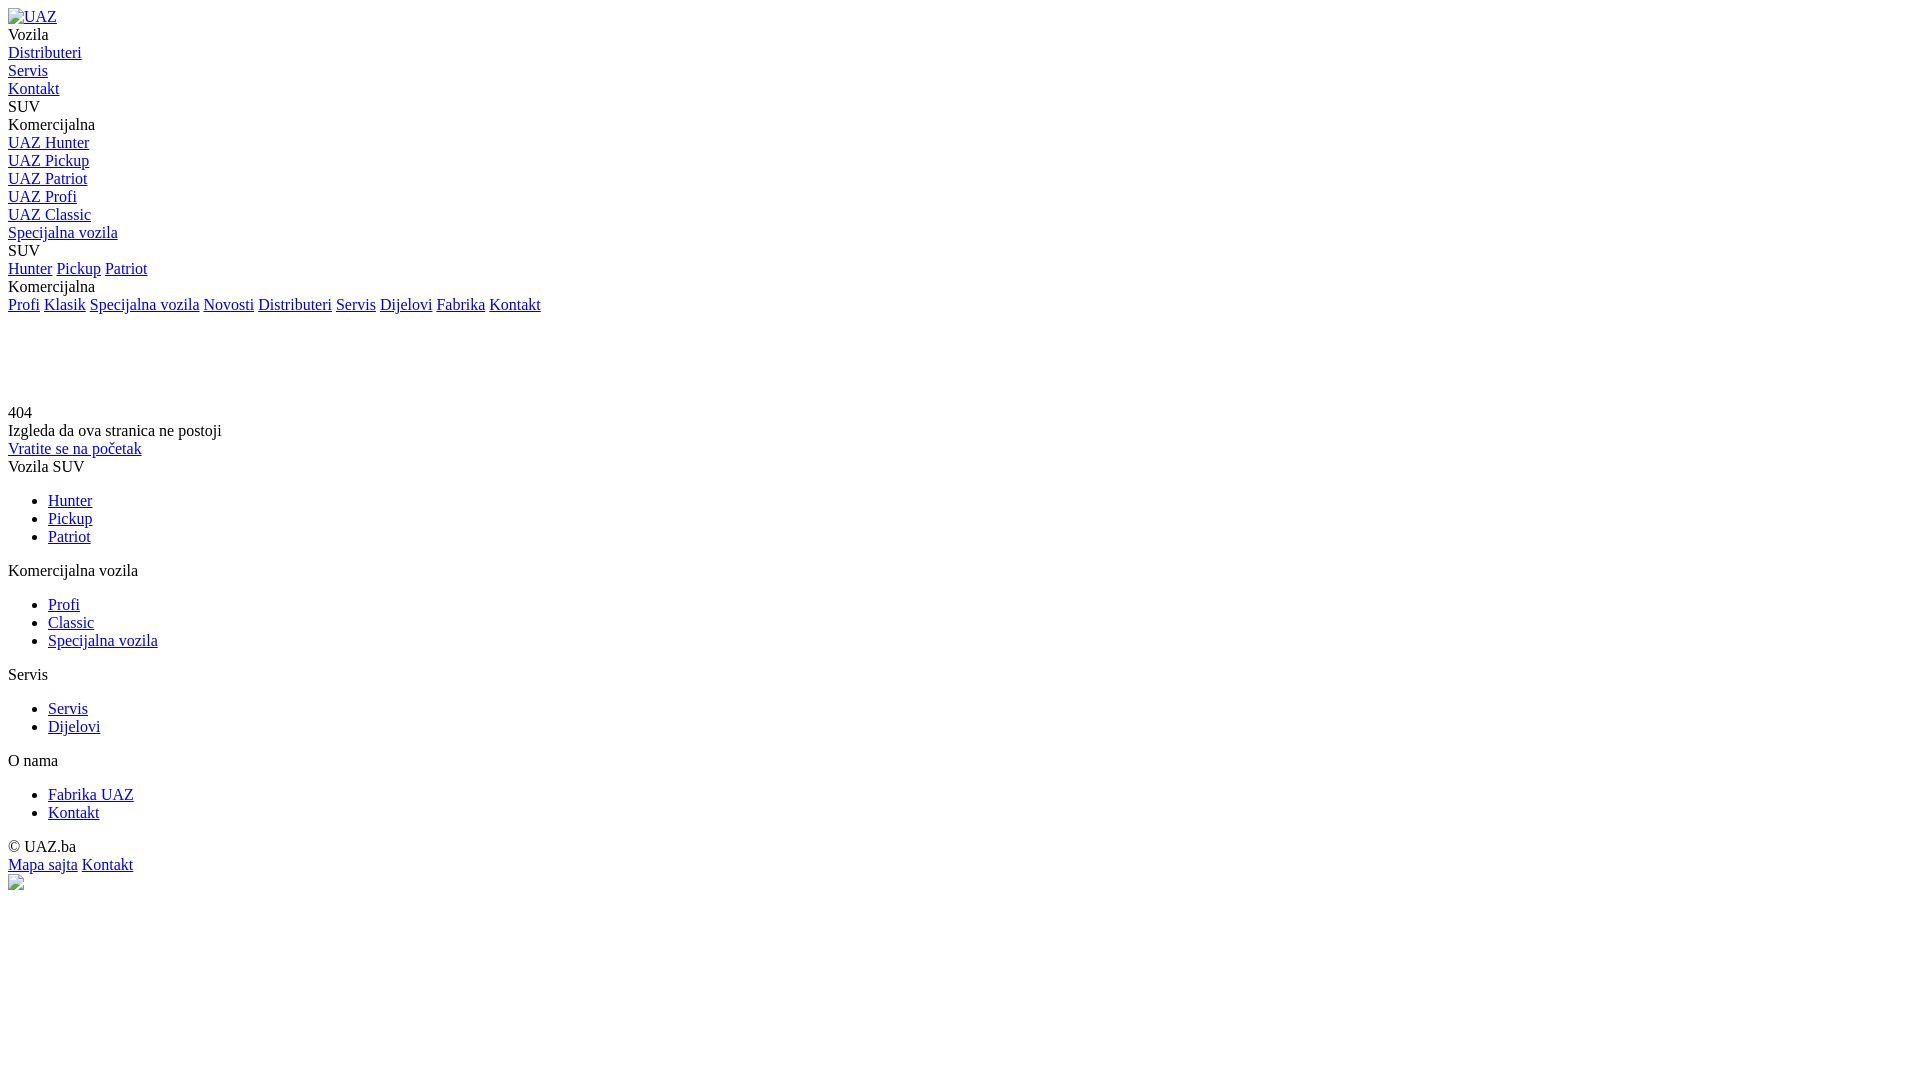  I want to click on Novosti, so click(230, 304).